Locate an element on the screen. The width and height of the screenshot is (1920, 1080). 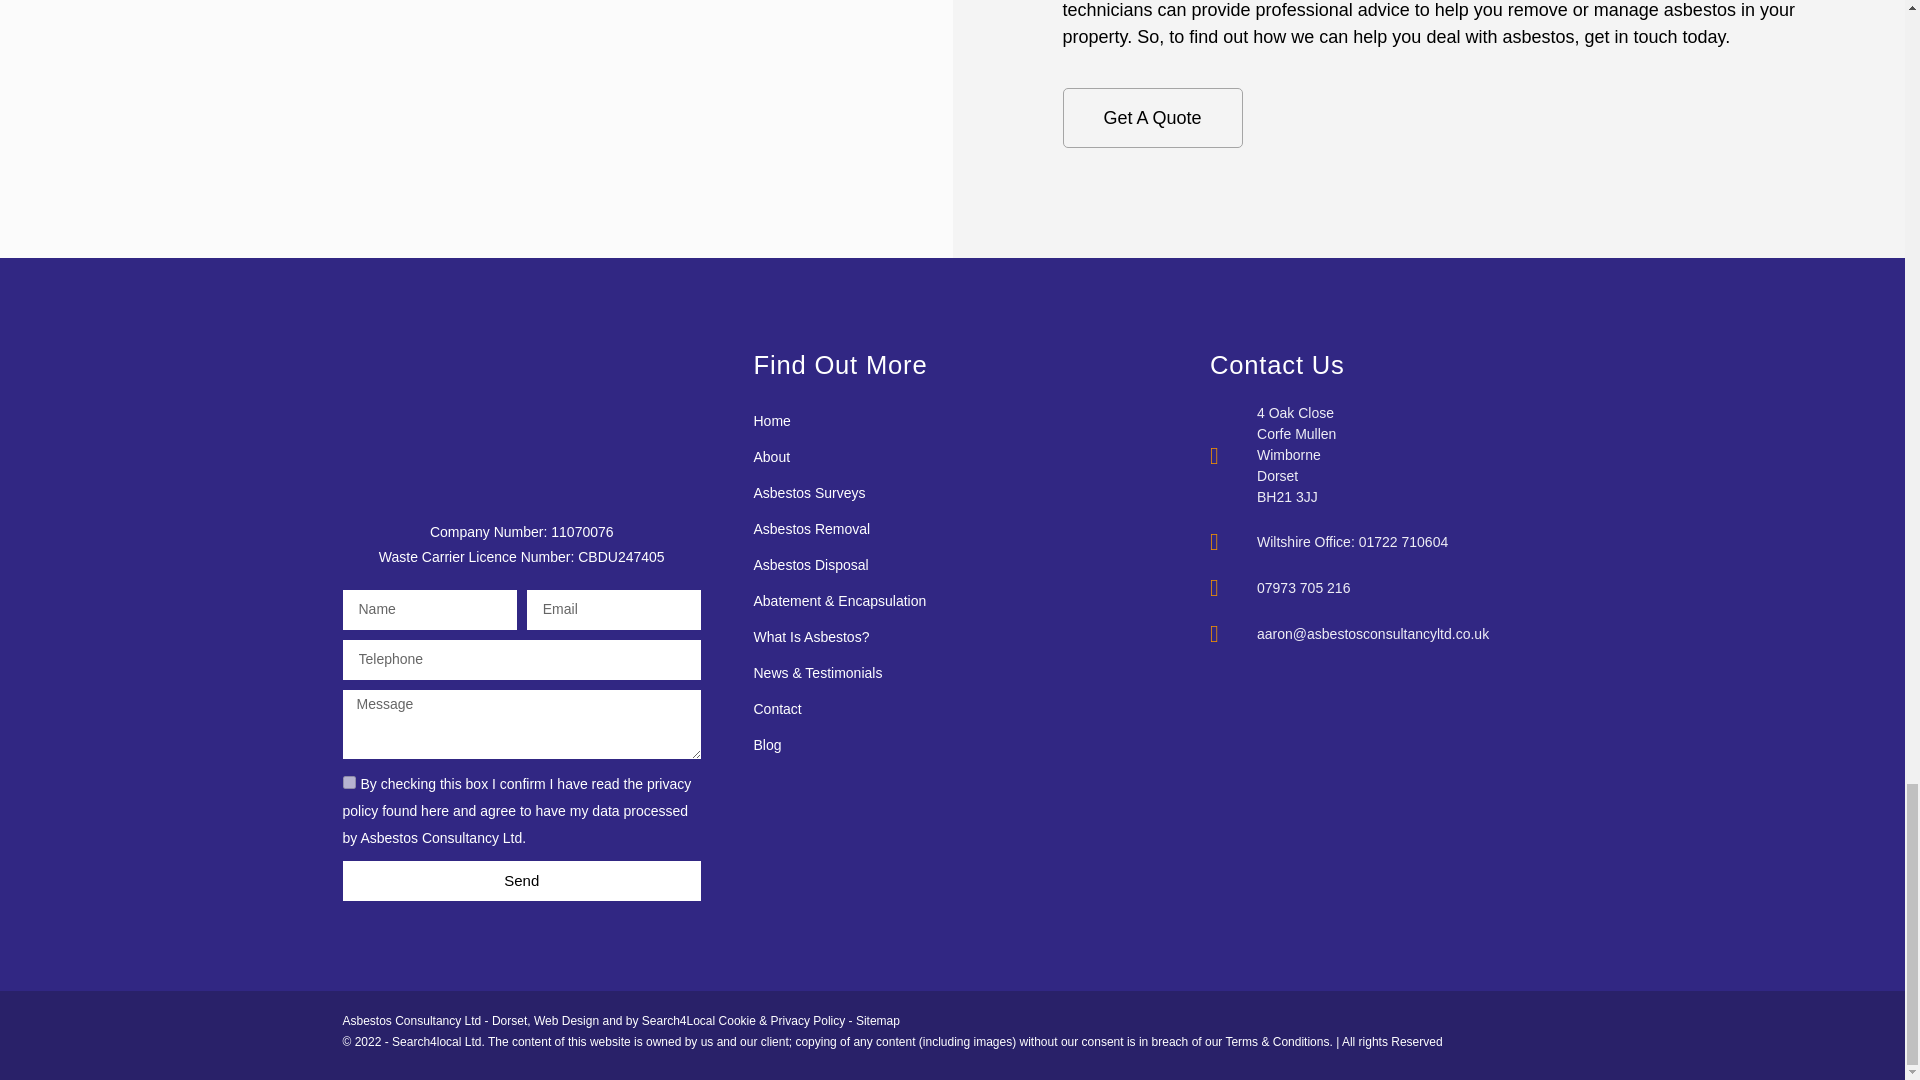
Asbestos Disposal is located at coordinates (936, 564).